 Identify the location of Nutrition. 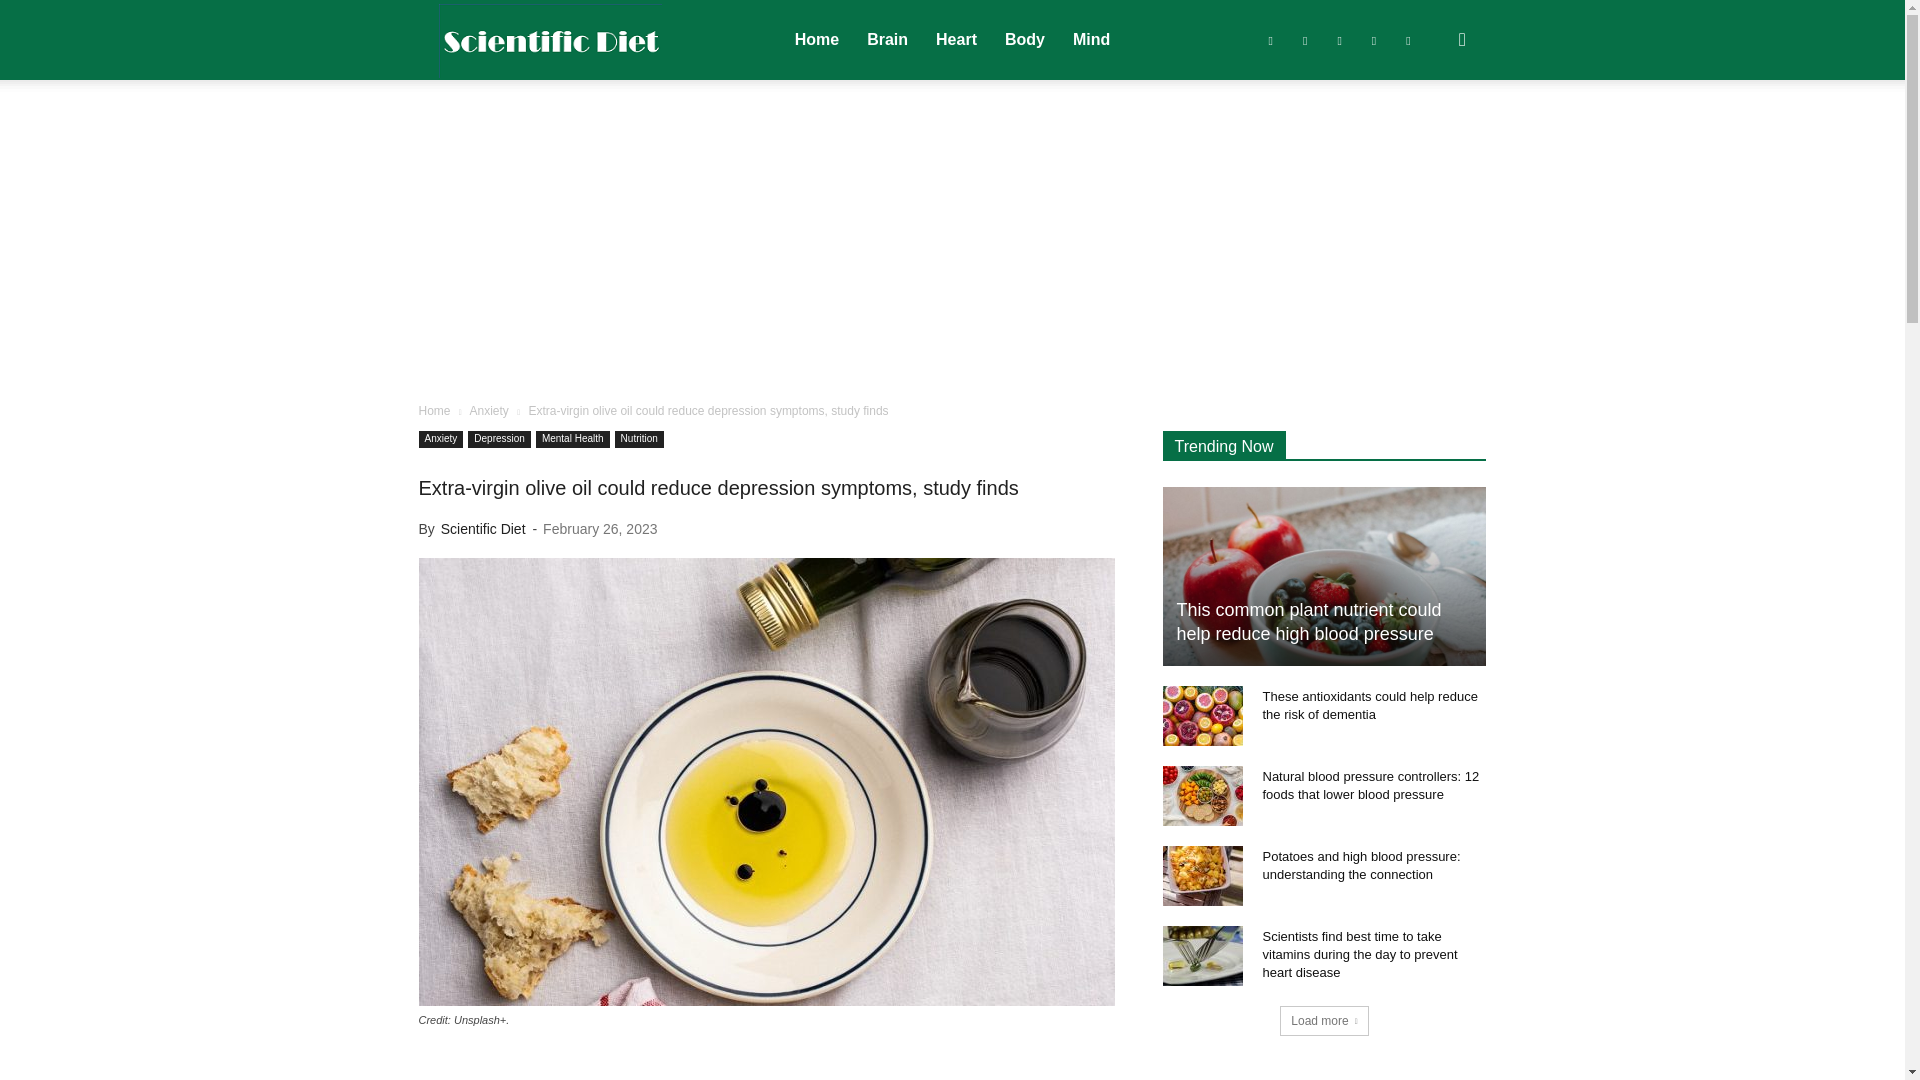
(639, 439).